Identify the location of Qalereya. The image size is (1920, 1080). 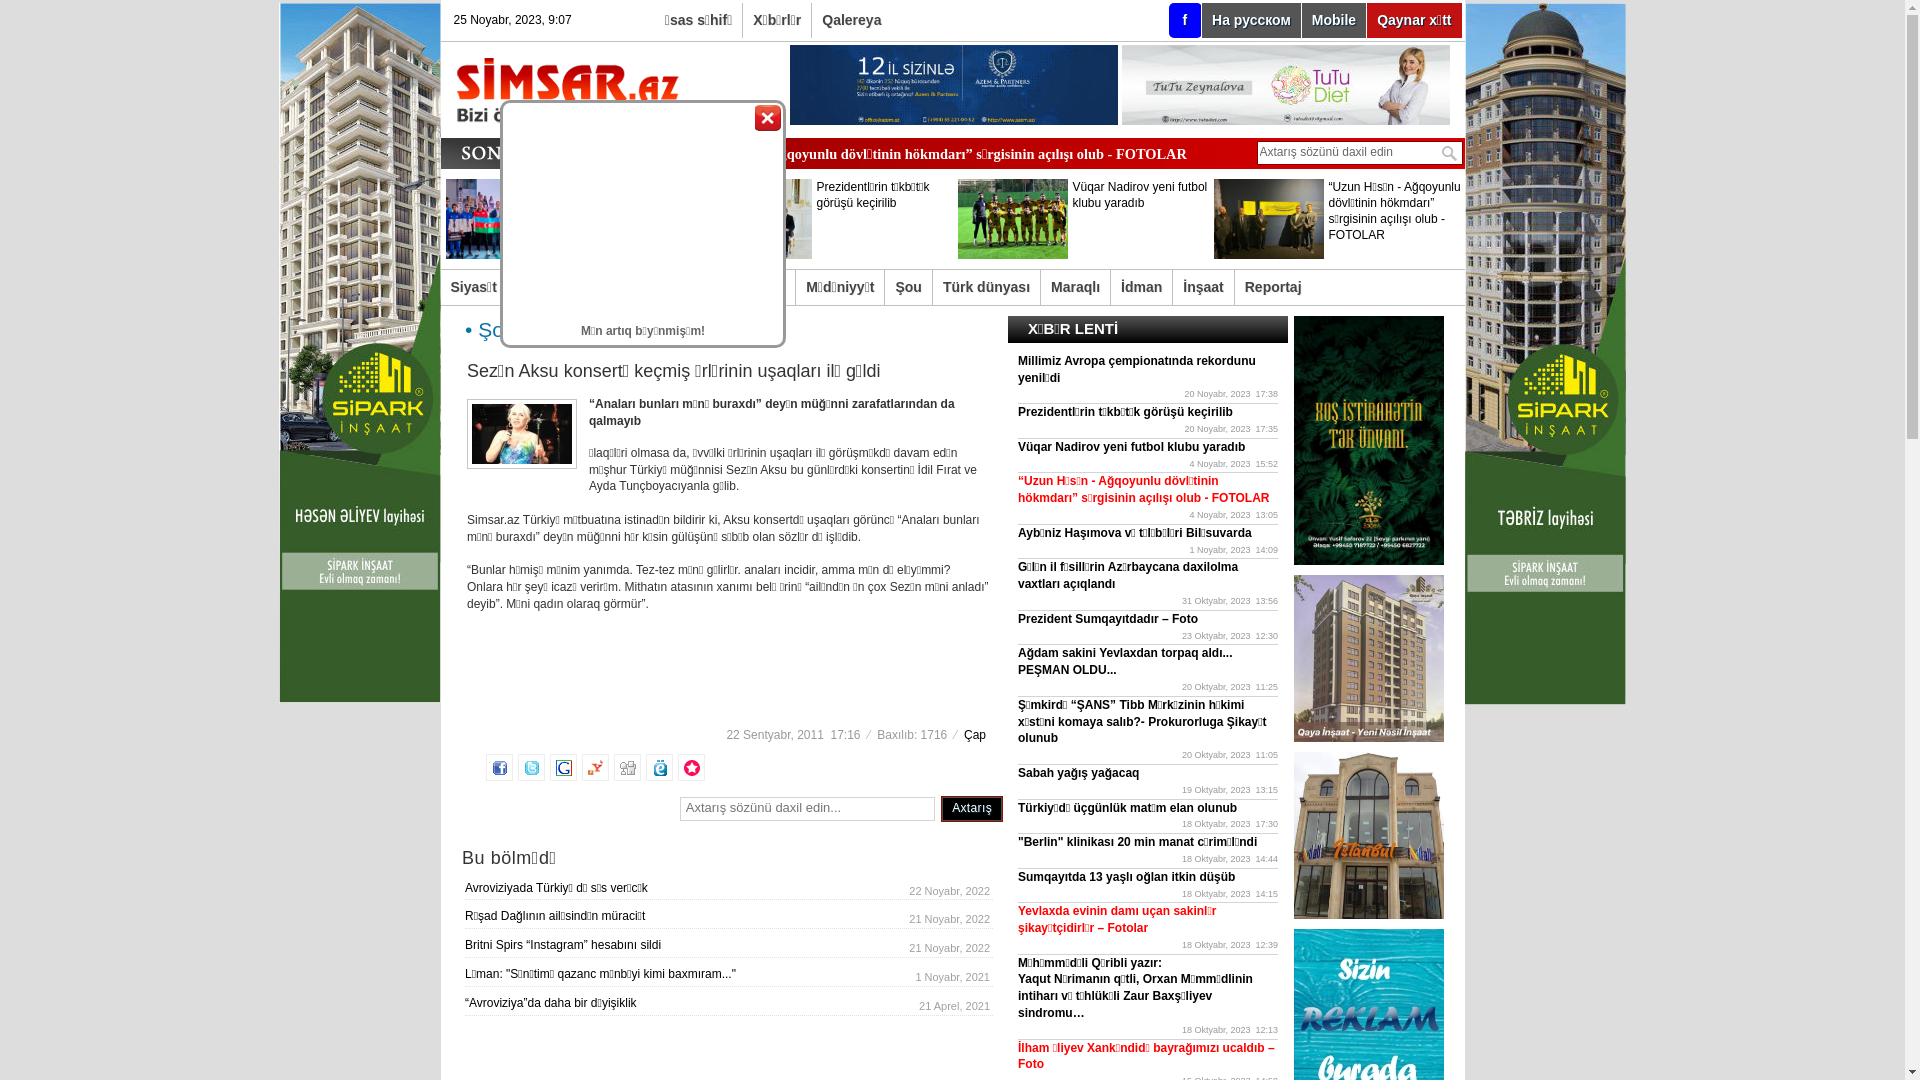
(852, 20).